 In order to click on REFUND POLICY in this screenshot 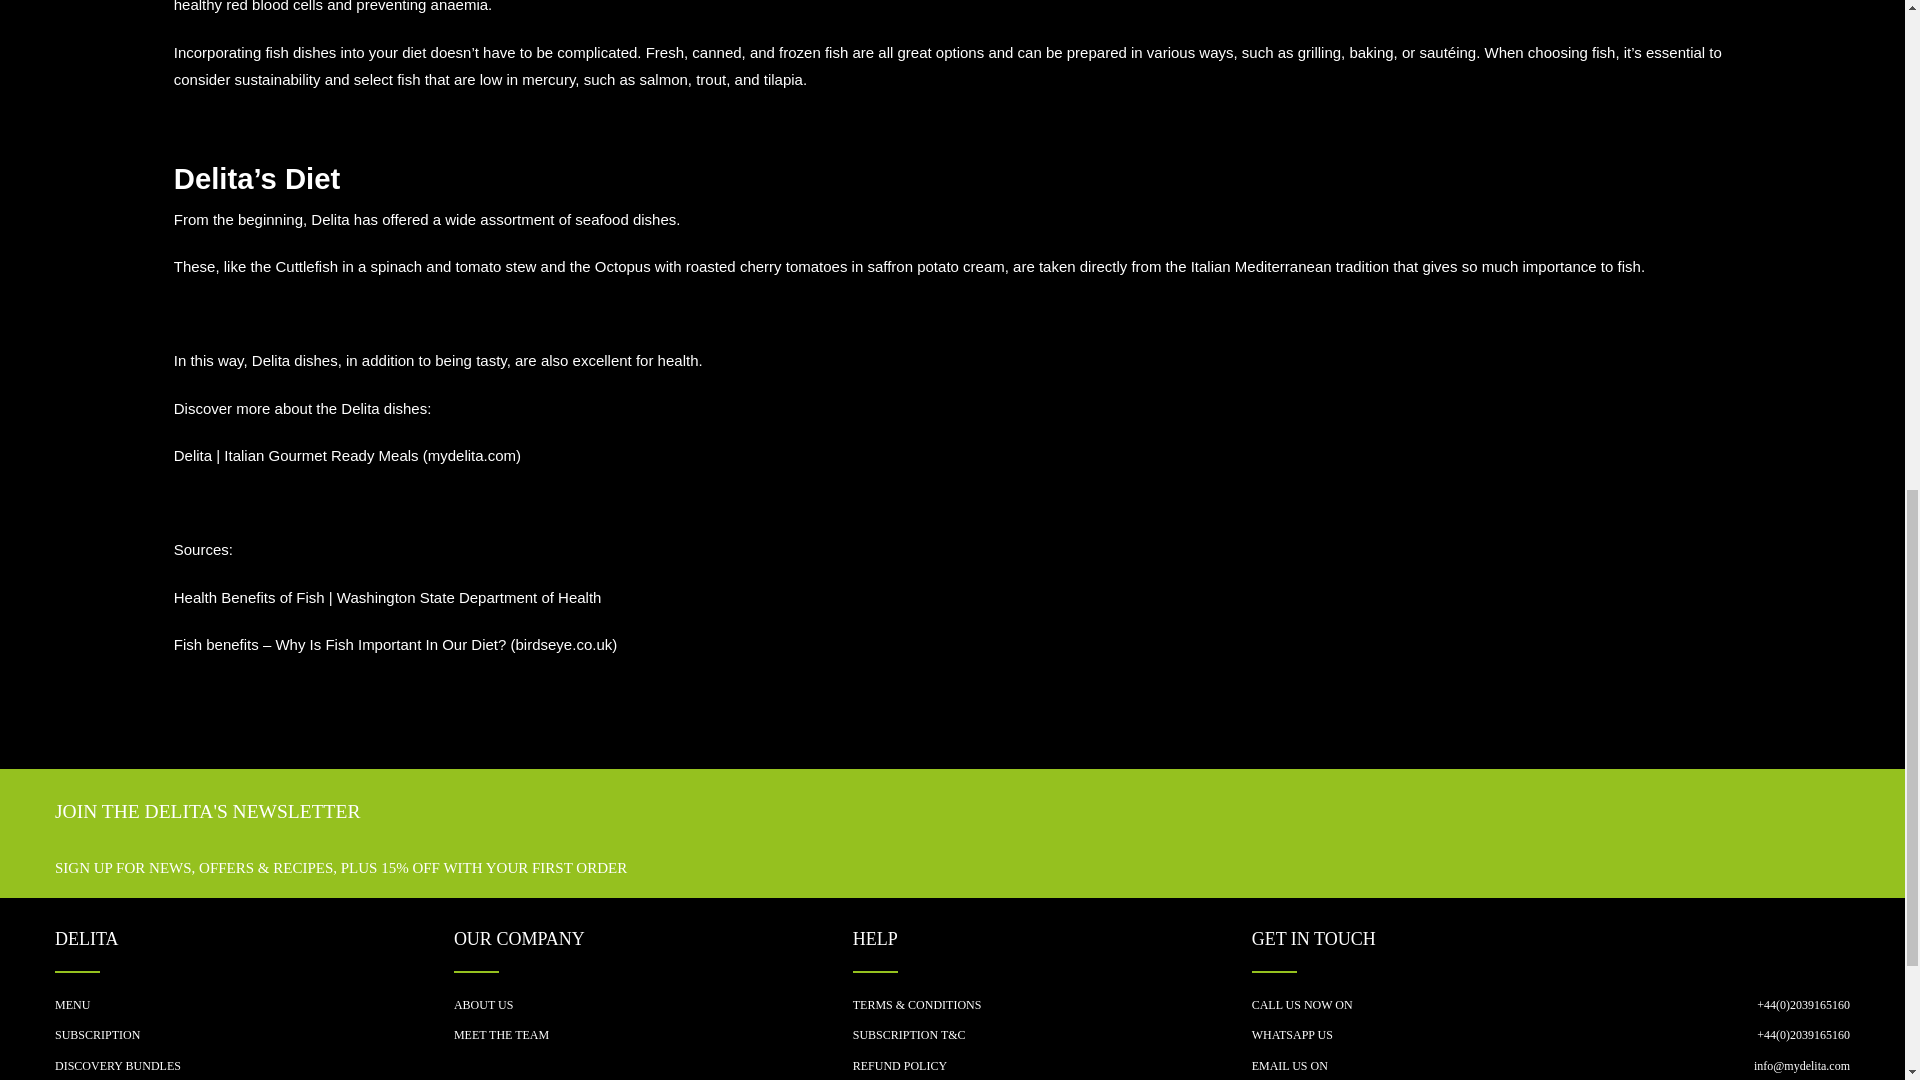, I will do `click(1052, 1068)`.